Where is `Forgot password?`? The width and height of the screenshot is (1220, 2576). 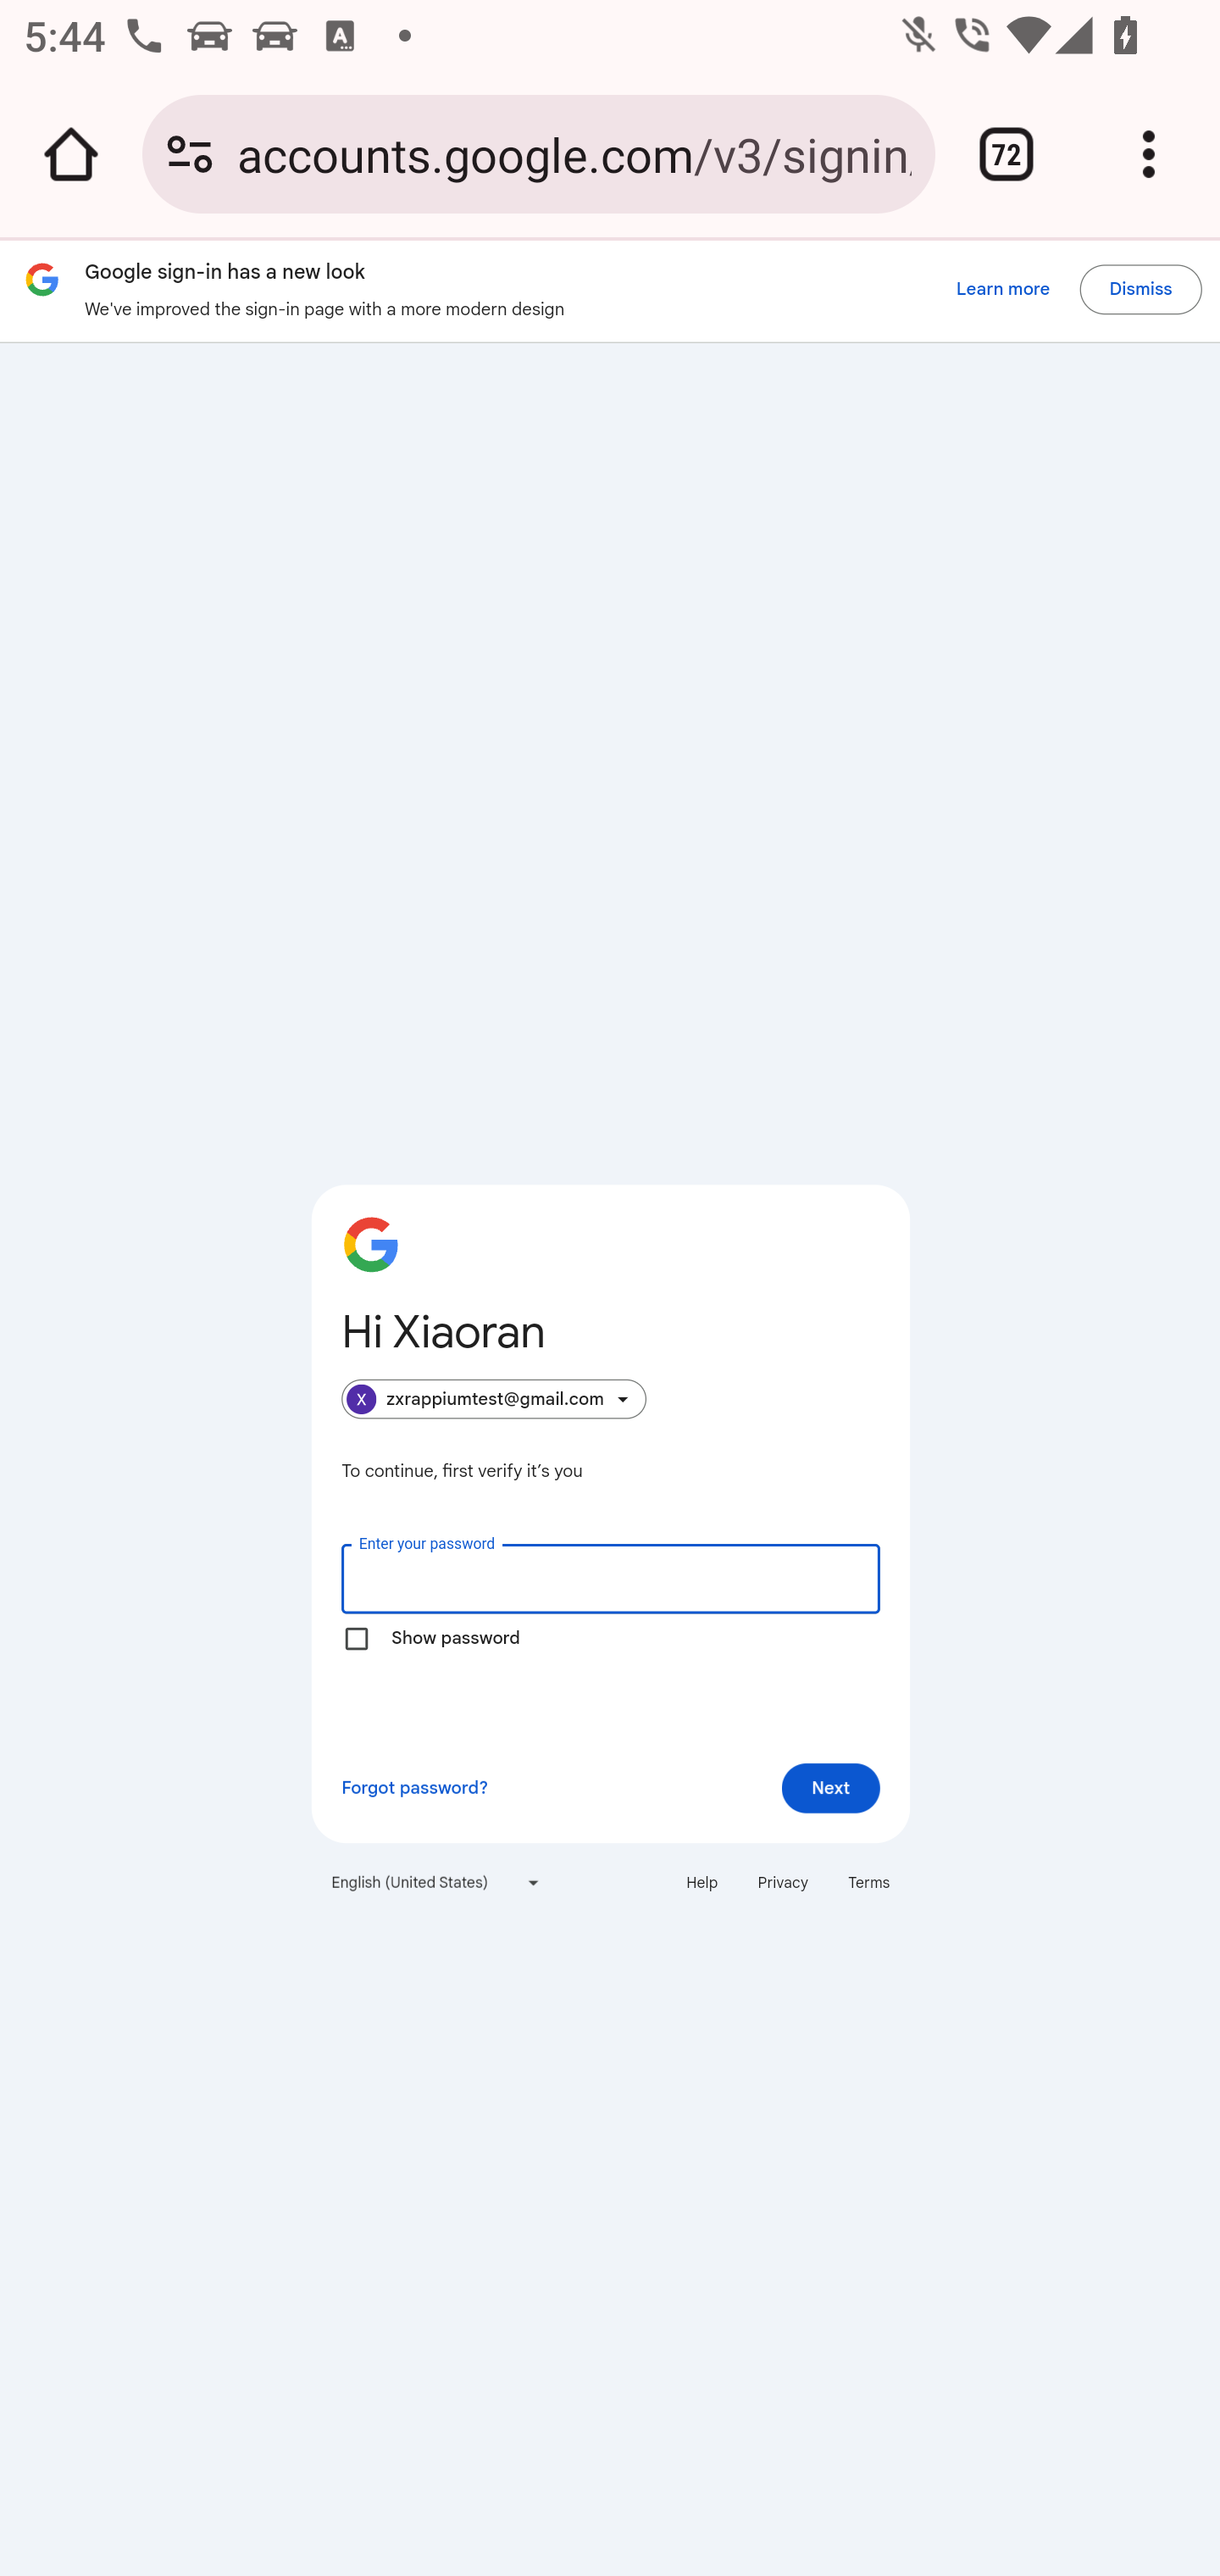 Forgot password? is located at coordinates (413, 1789).